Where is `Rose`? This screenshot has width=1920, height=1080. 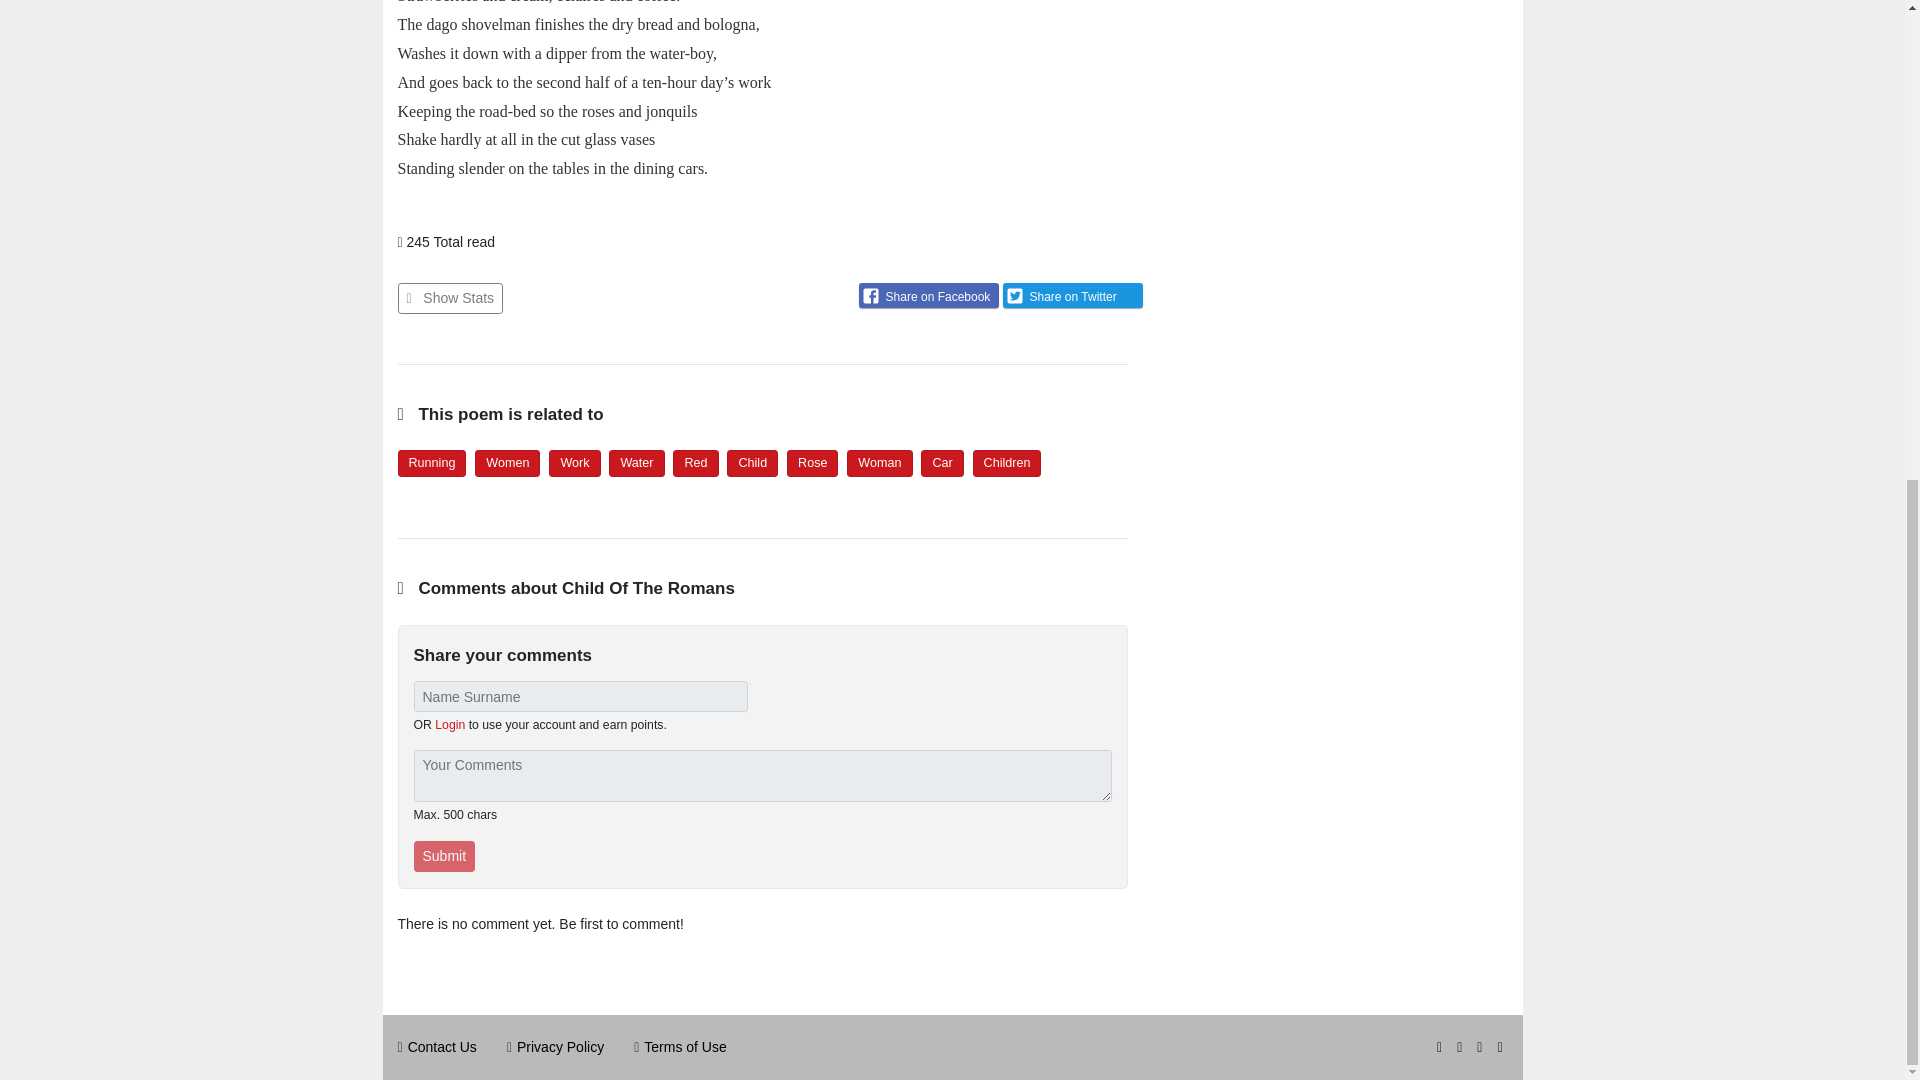 Rose is located at coordinates (812, 462).